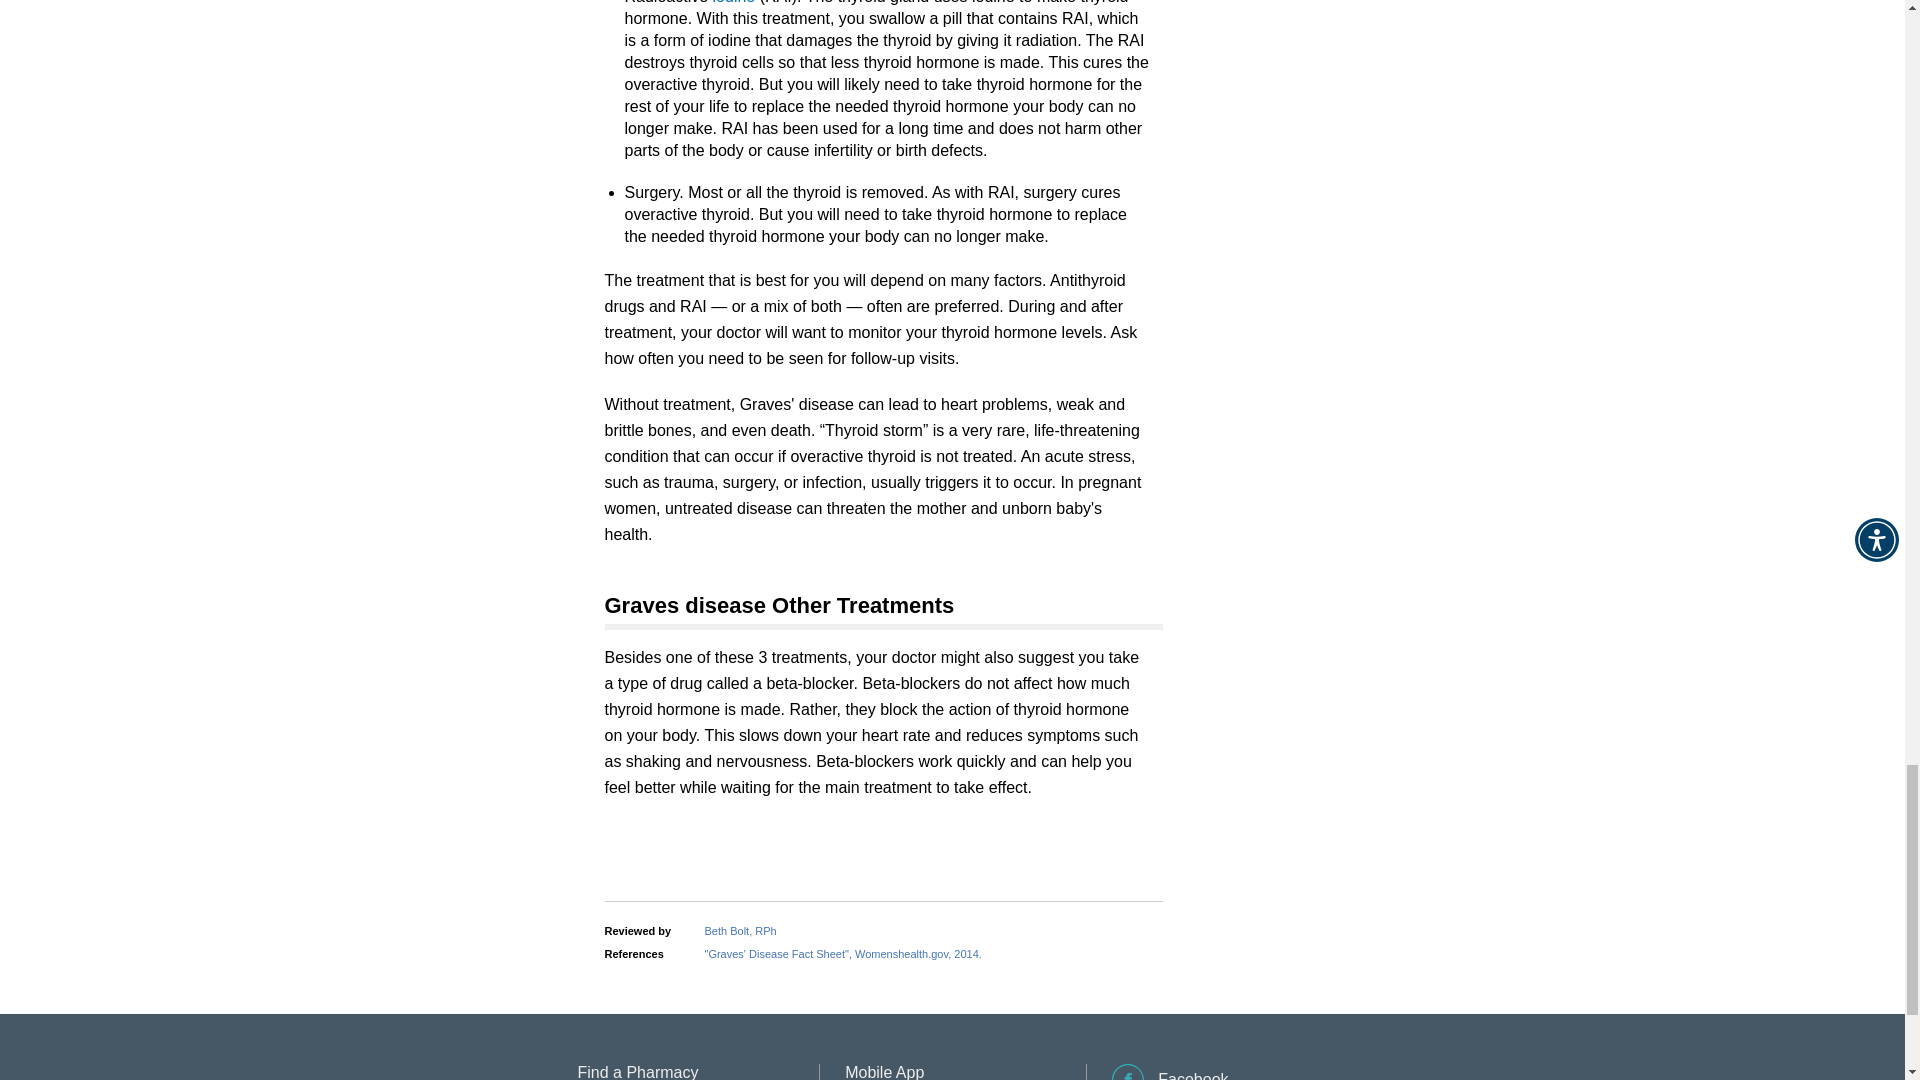 This screenshot has width=1920, height=1080. I want to click on iodine, so click(734, 2).